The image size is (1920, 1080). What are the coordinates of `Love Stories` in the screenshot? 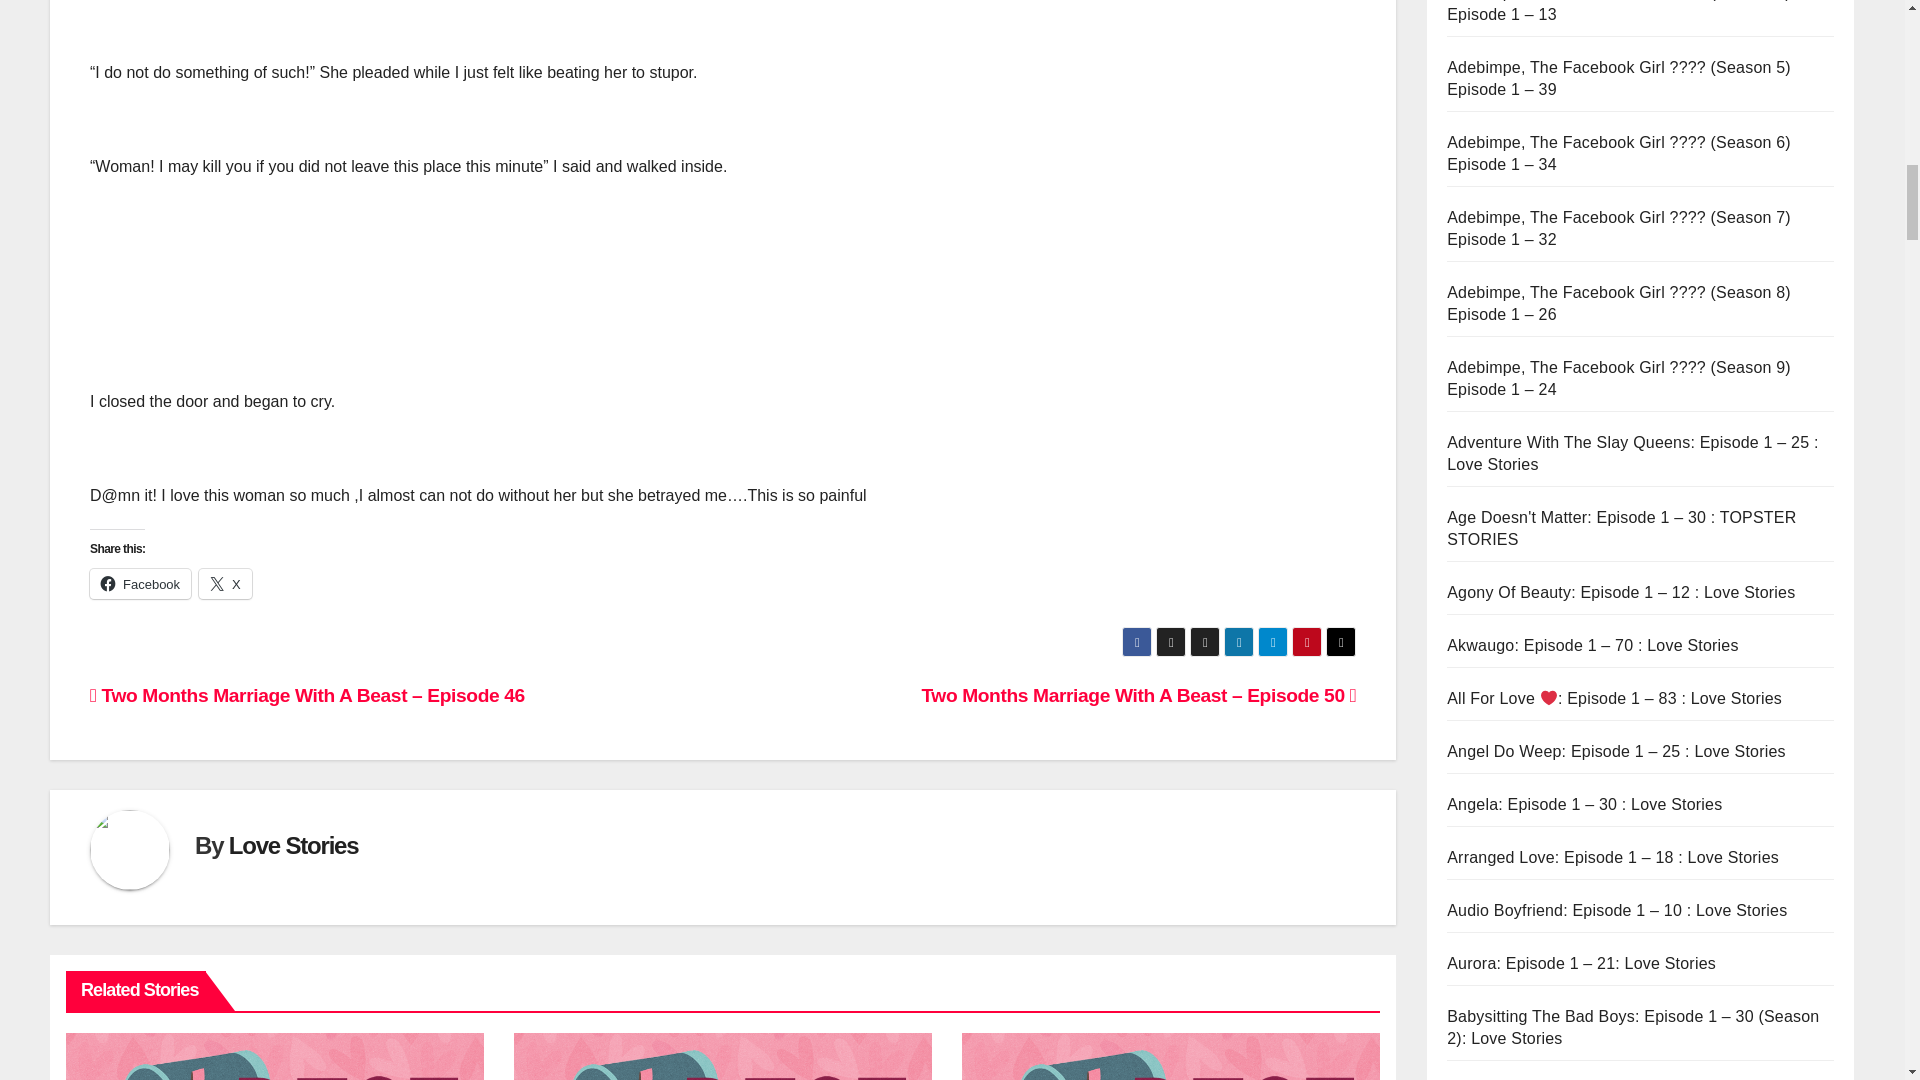 It's located at (294, 844).